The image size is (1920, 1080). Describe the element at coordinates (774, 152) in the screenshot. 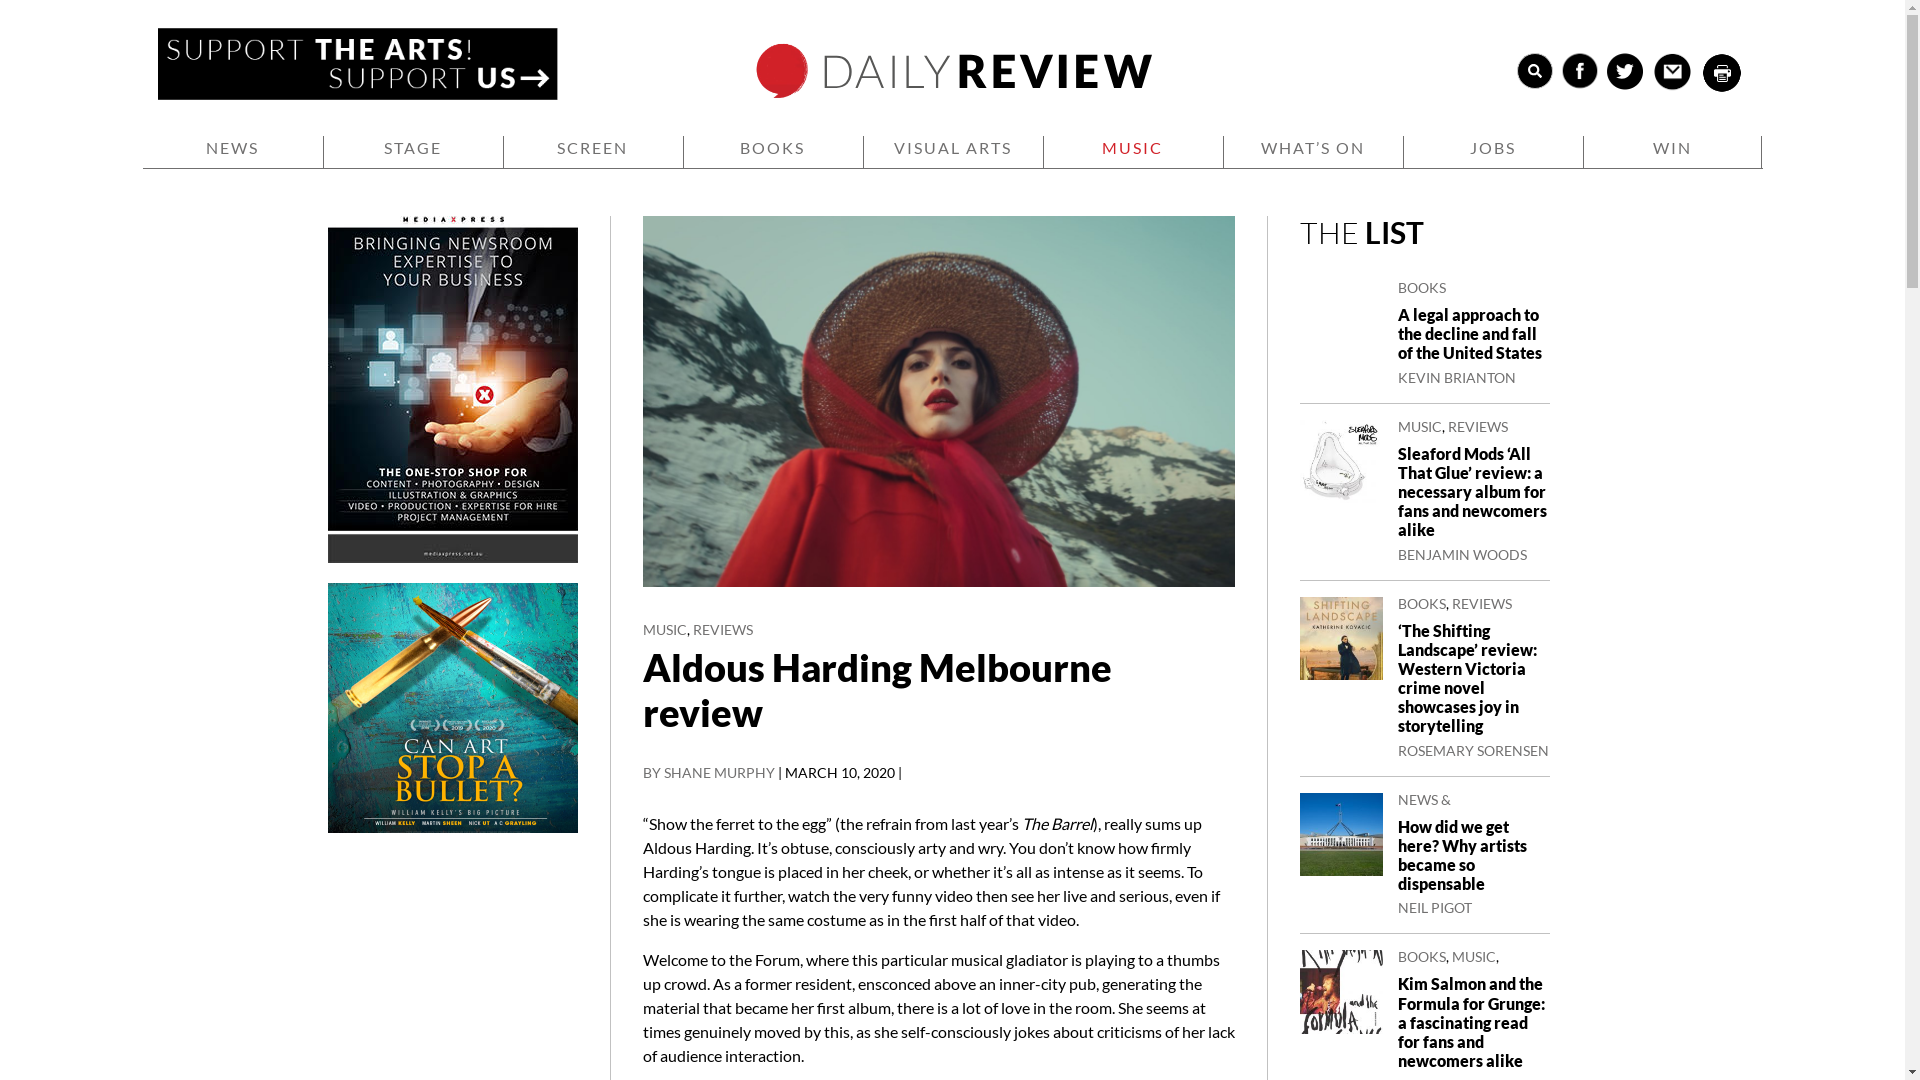

I see `BOOKS` at that location.